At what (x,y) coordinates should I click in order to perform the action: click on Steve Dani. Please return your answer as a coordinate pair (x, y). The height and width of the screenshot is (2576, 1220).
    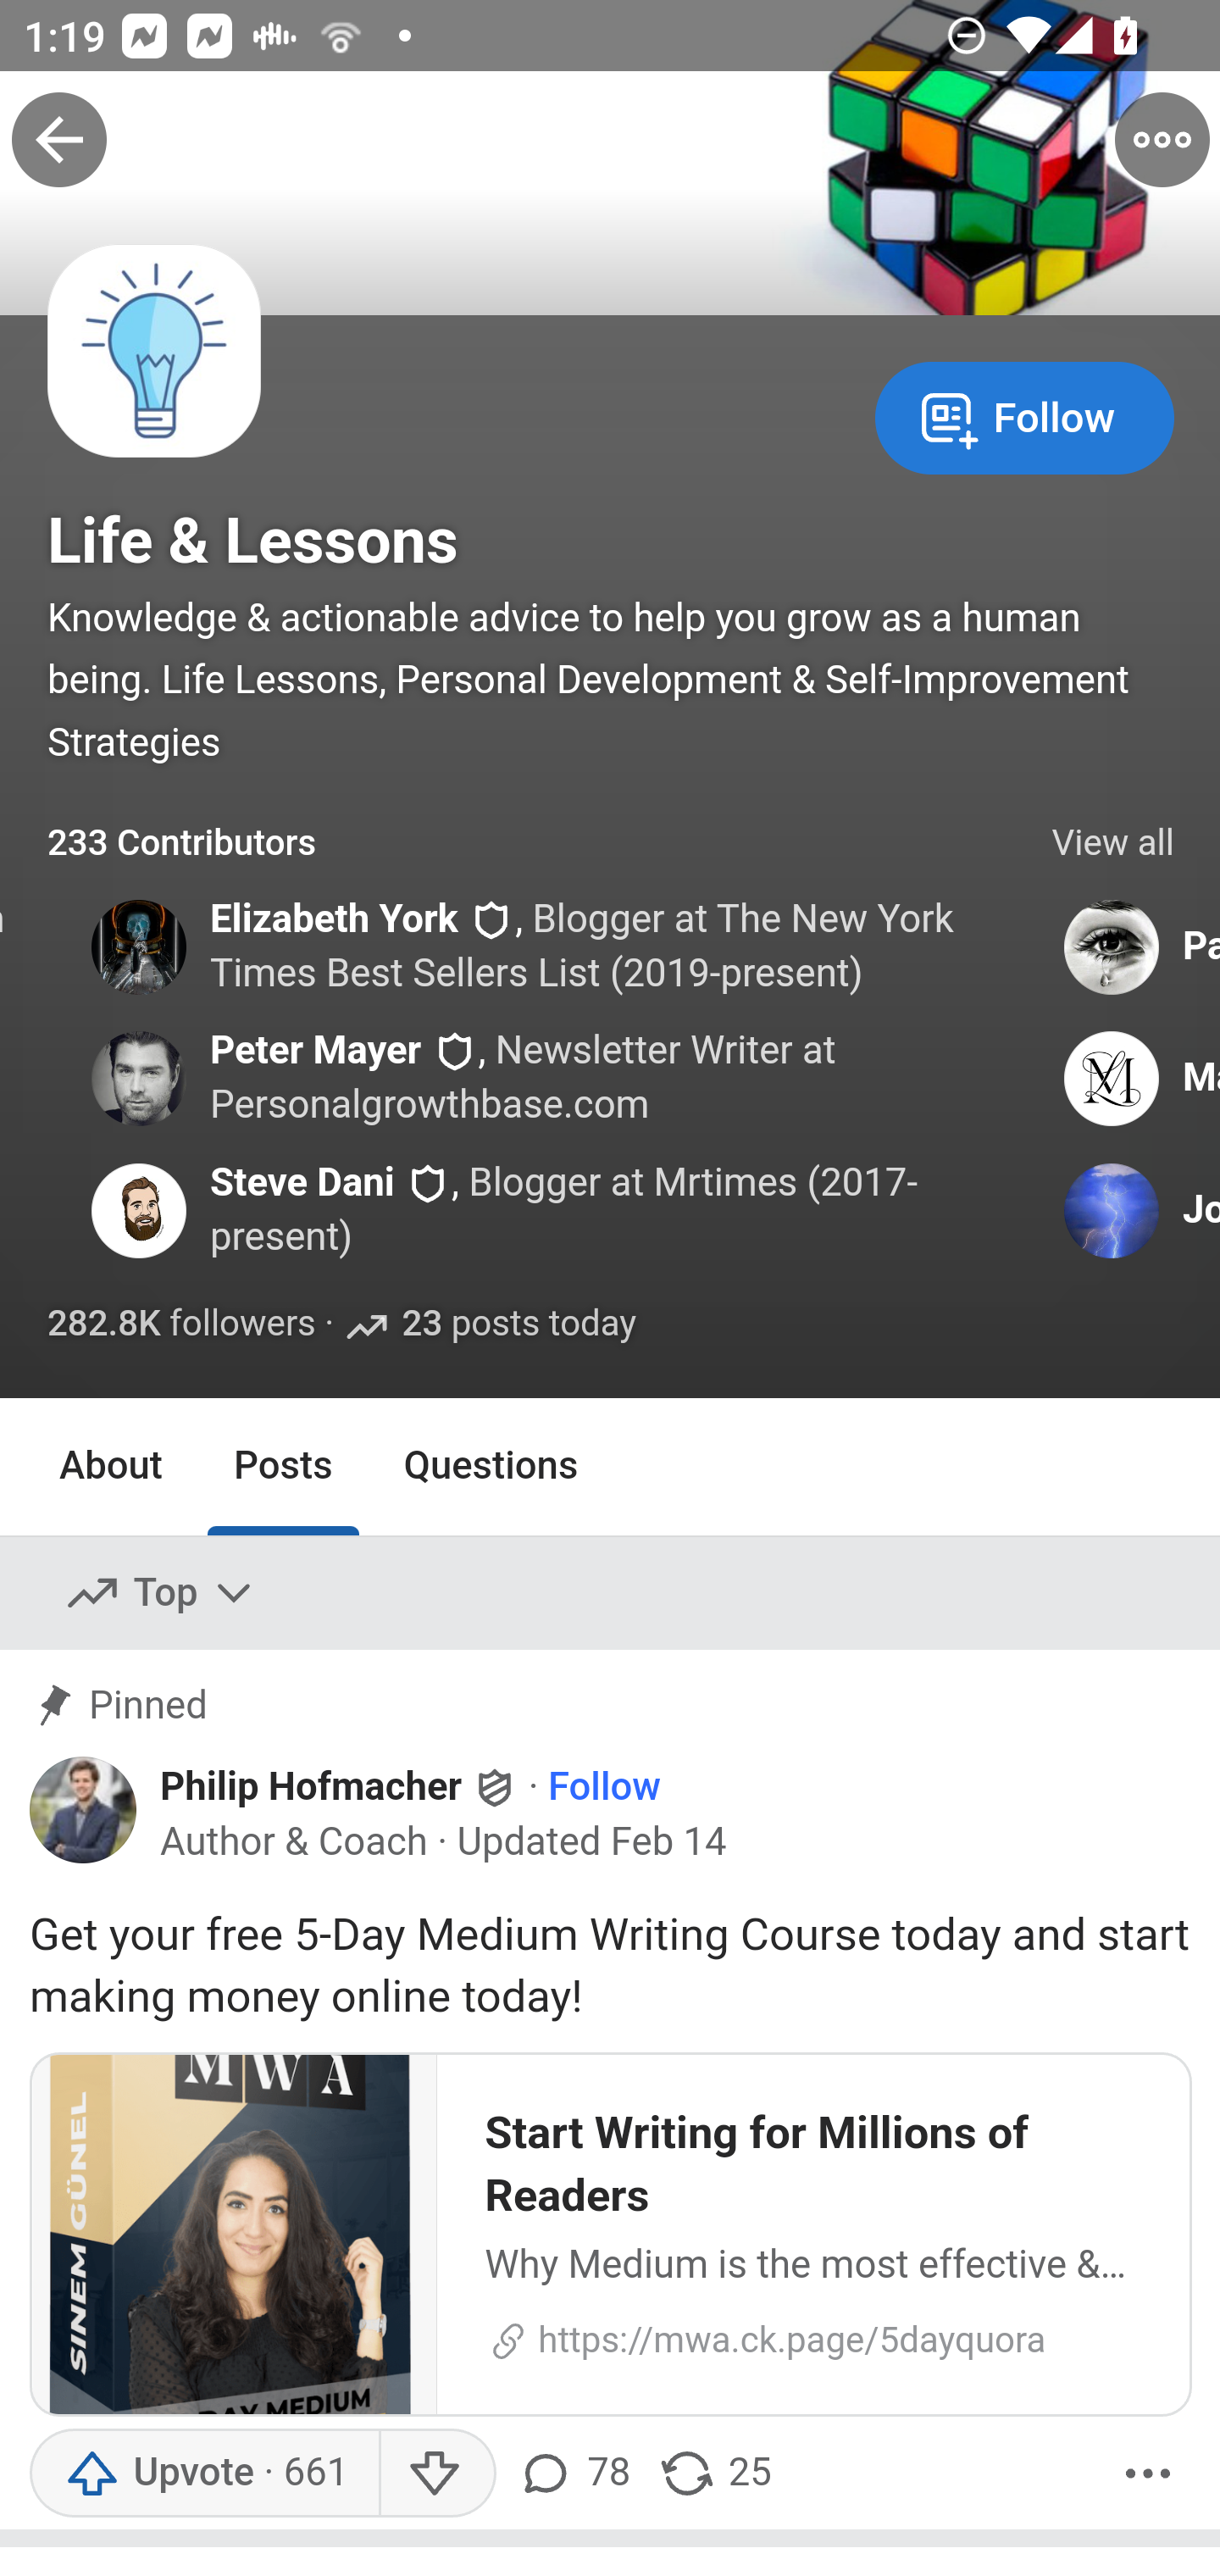
    Looking at the image, I should click on (302, 1183).